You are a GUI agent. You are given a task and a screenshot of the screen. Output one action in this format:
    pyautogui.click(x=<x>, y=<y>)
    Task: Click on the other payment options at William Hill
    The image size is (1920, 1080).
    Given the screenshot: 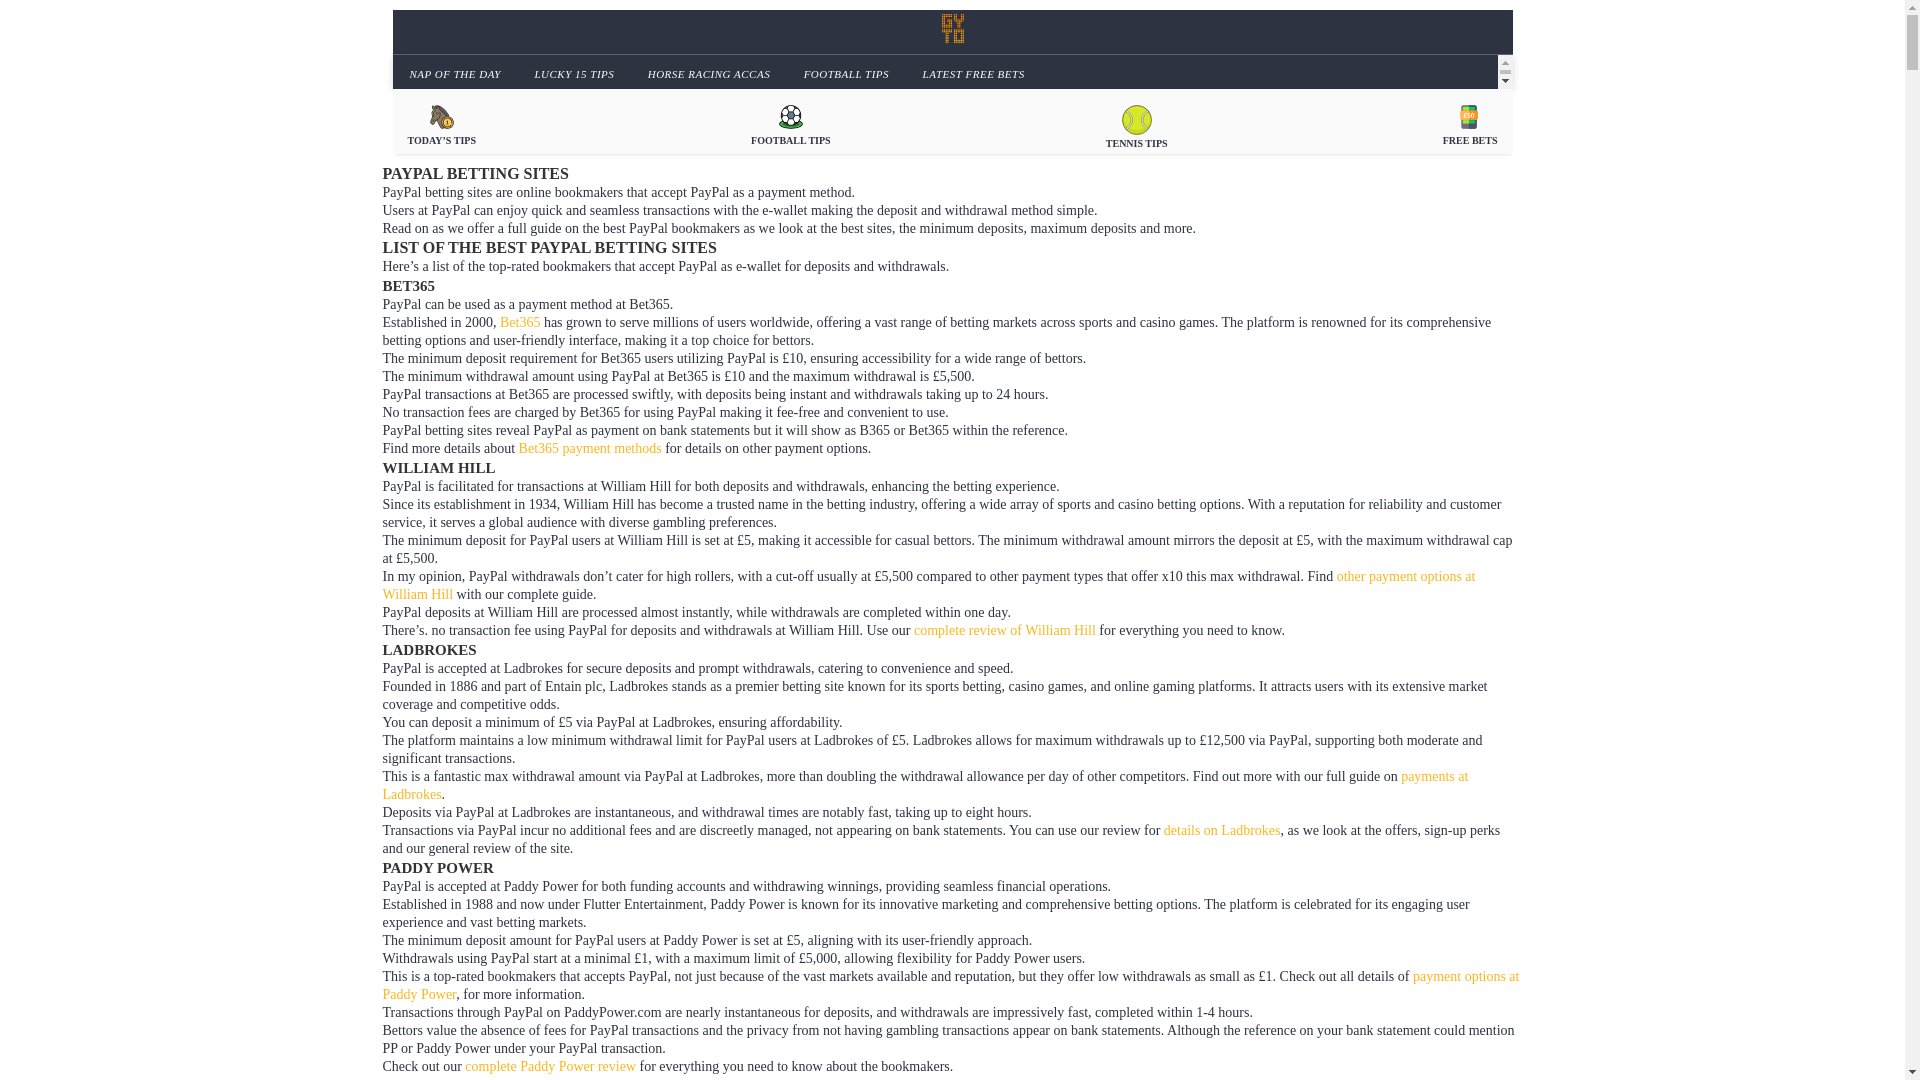 What is the action you would take?
    pyautogui.click(x=928, y=585)
    